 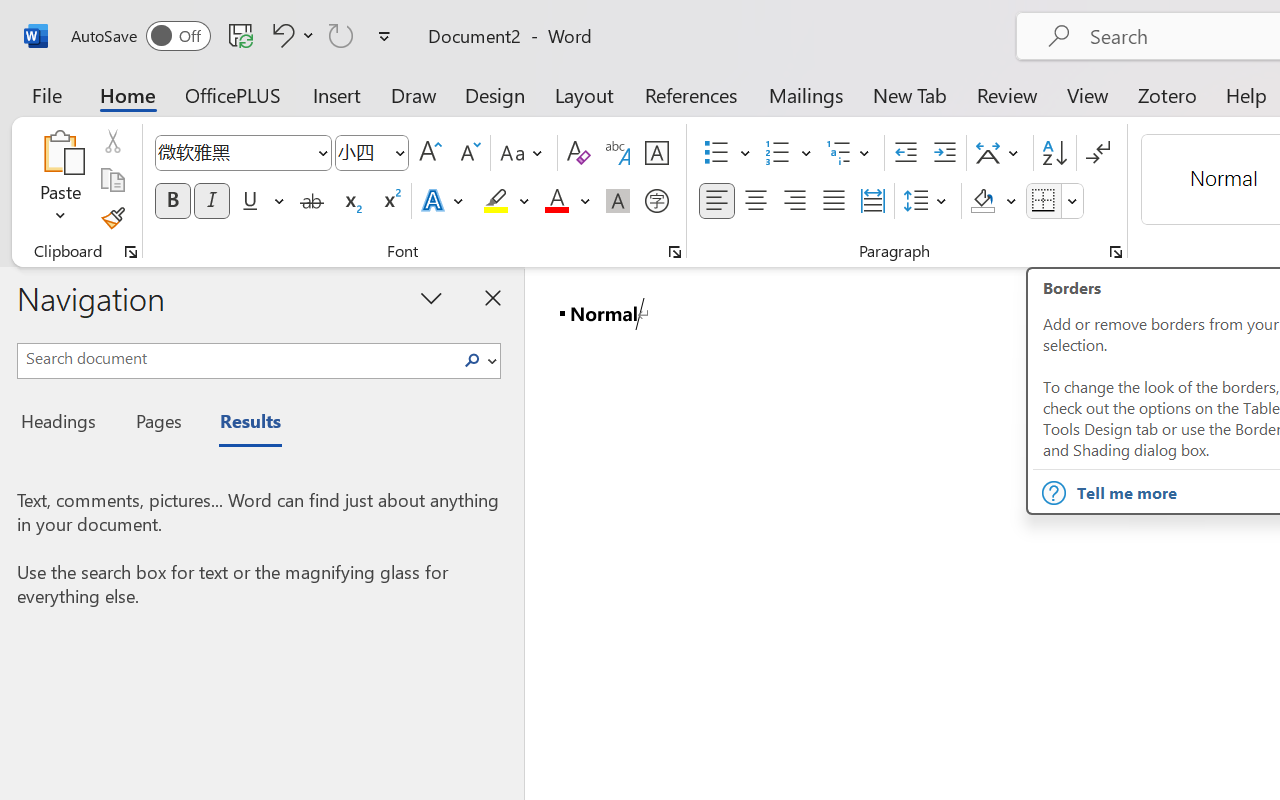 I want to click on Task Pane Options, so click(x=432, y=297).